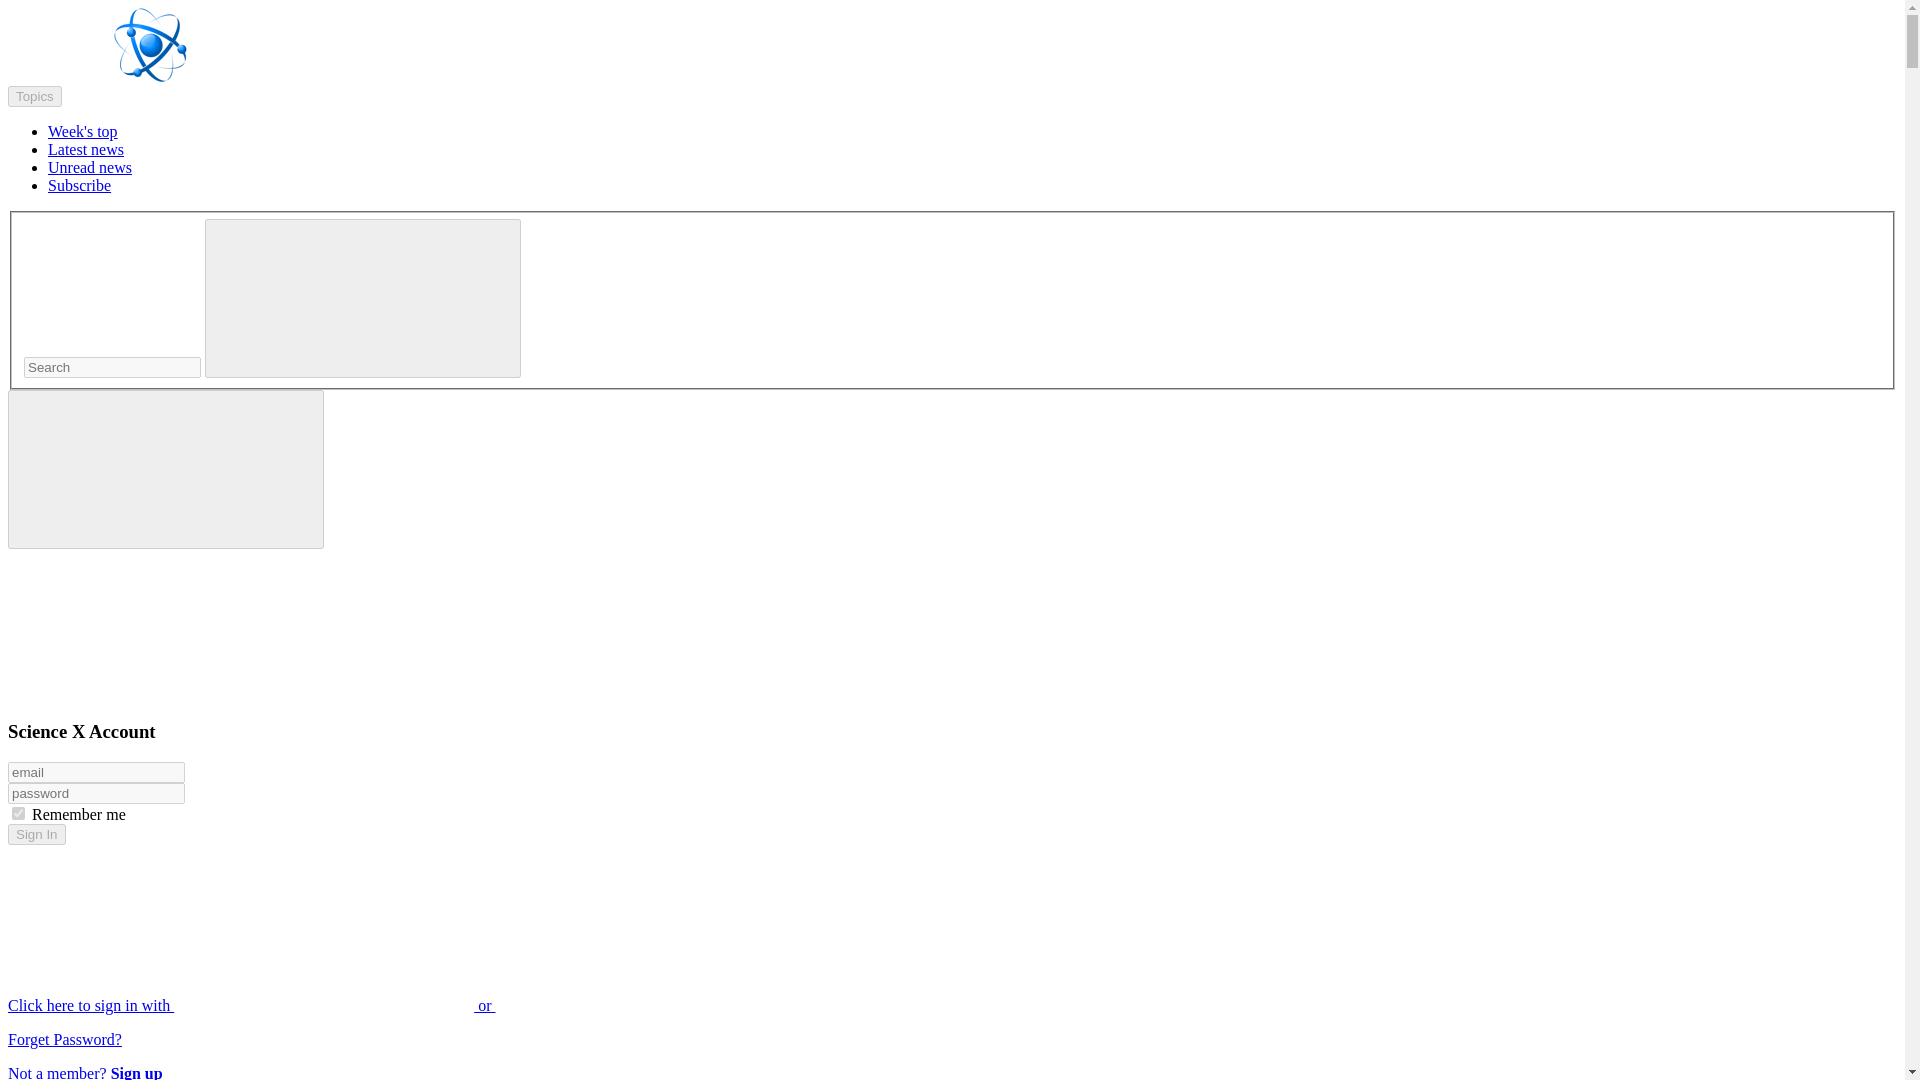  Describe the element at coordinates (86, 149) in the screenshot. I see `Latest news` at that location.